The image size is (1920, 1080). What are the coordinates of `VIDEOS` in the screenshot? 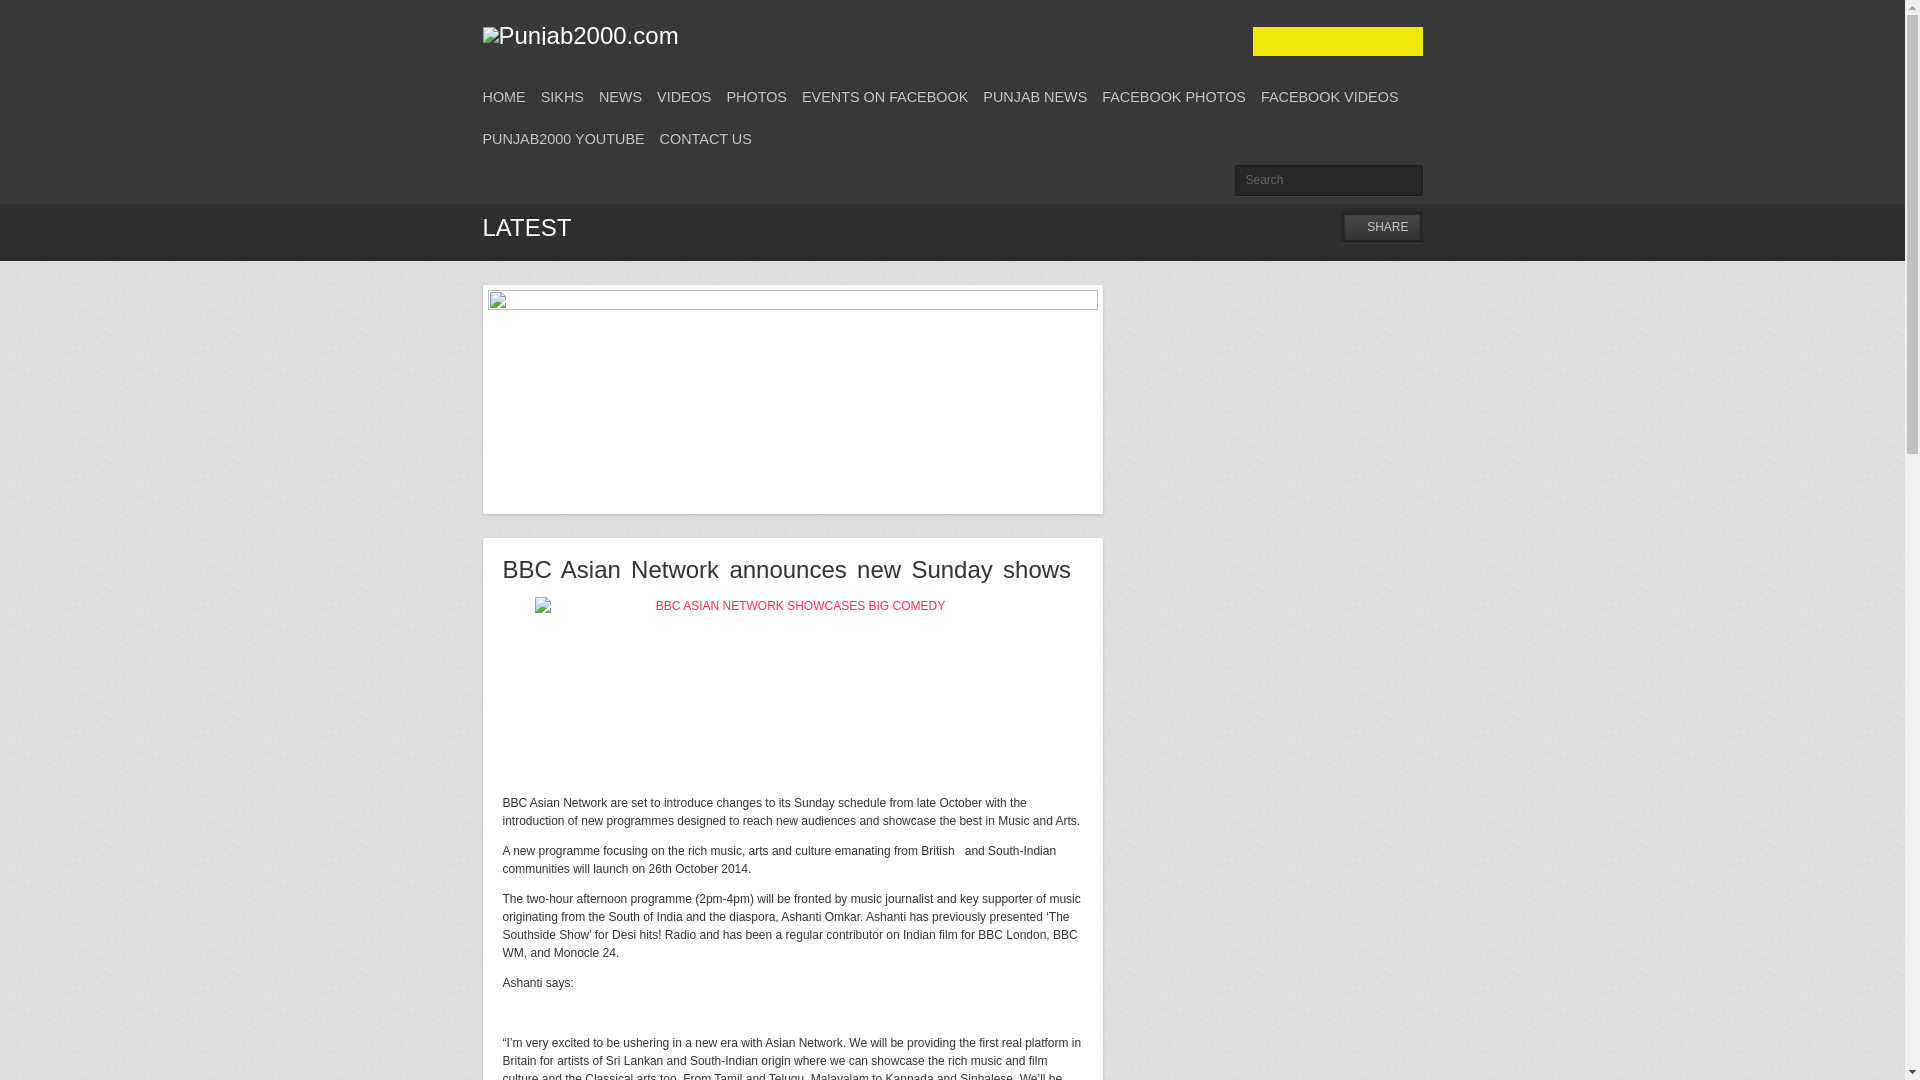 It's located at (683, 96).